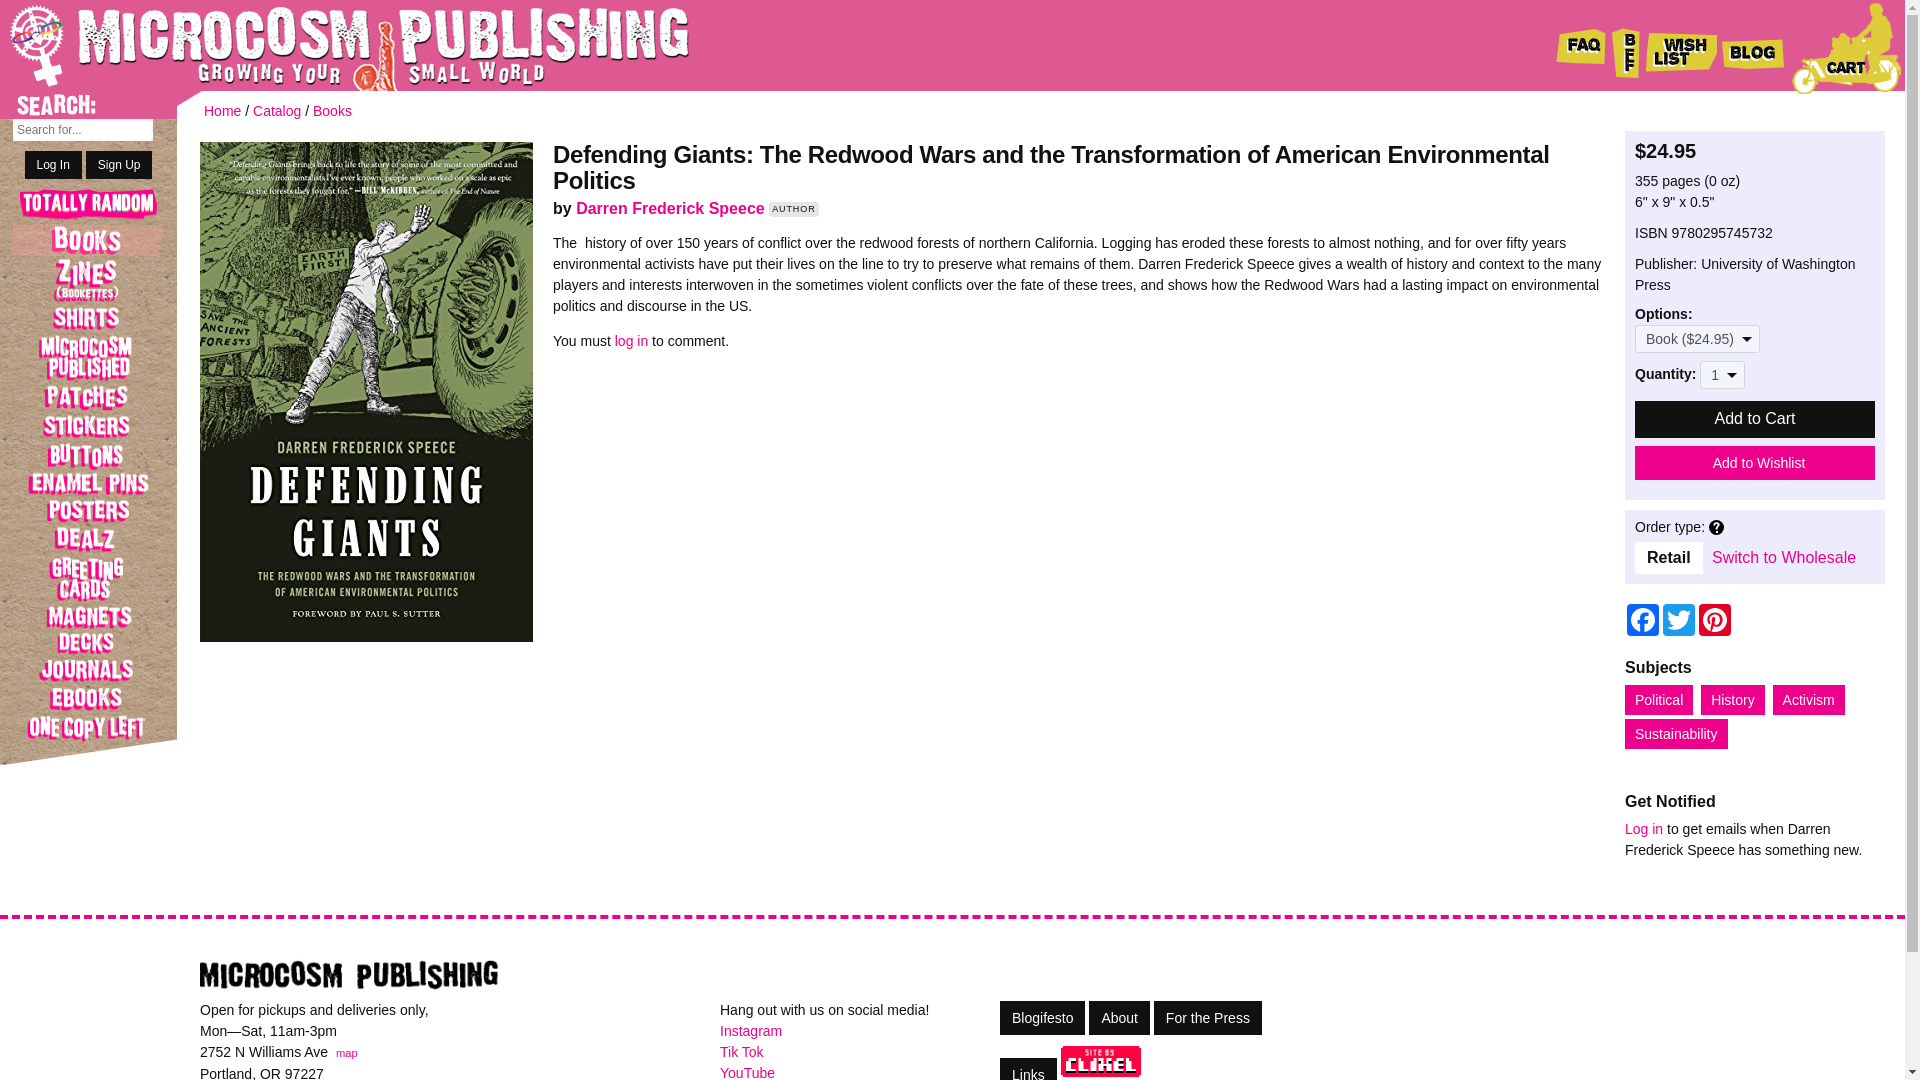  What do you see at coordinates (320, 45) in the screenshot?
I see `back to Microcosm Publishing homepage` at bounding box center [320, 45].